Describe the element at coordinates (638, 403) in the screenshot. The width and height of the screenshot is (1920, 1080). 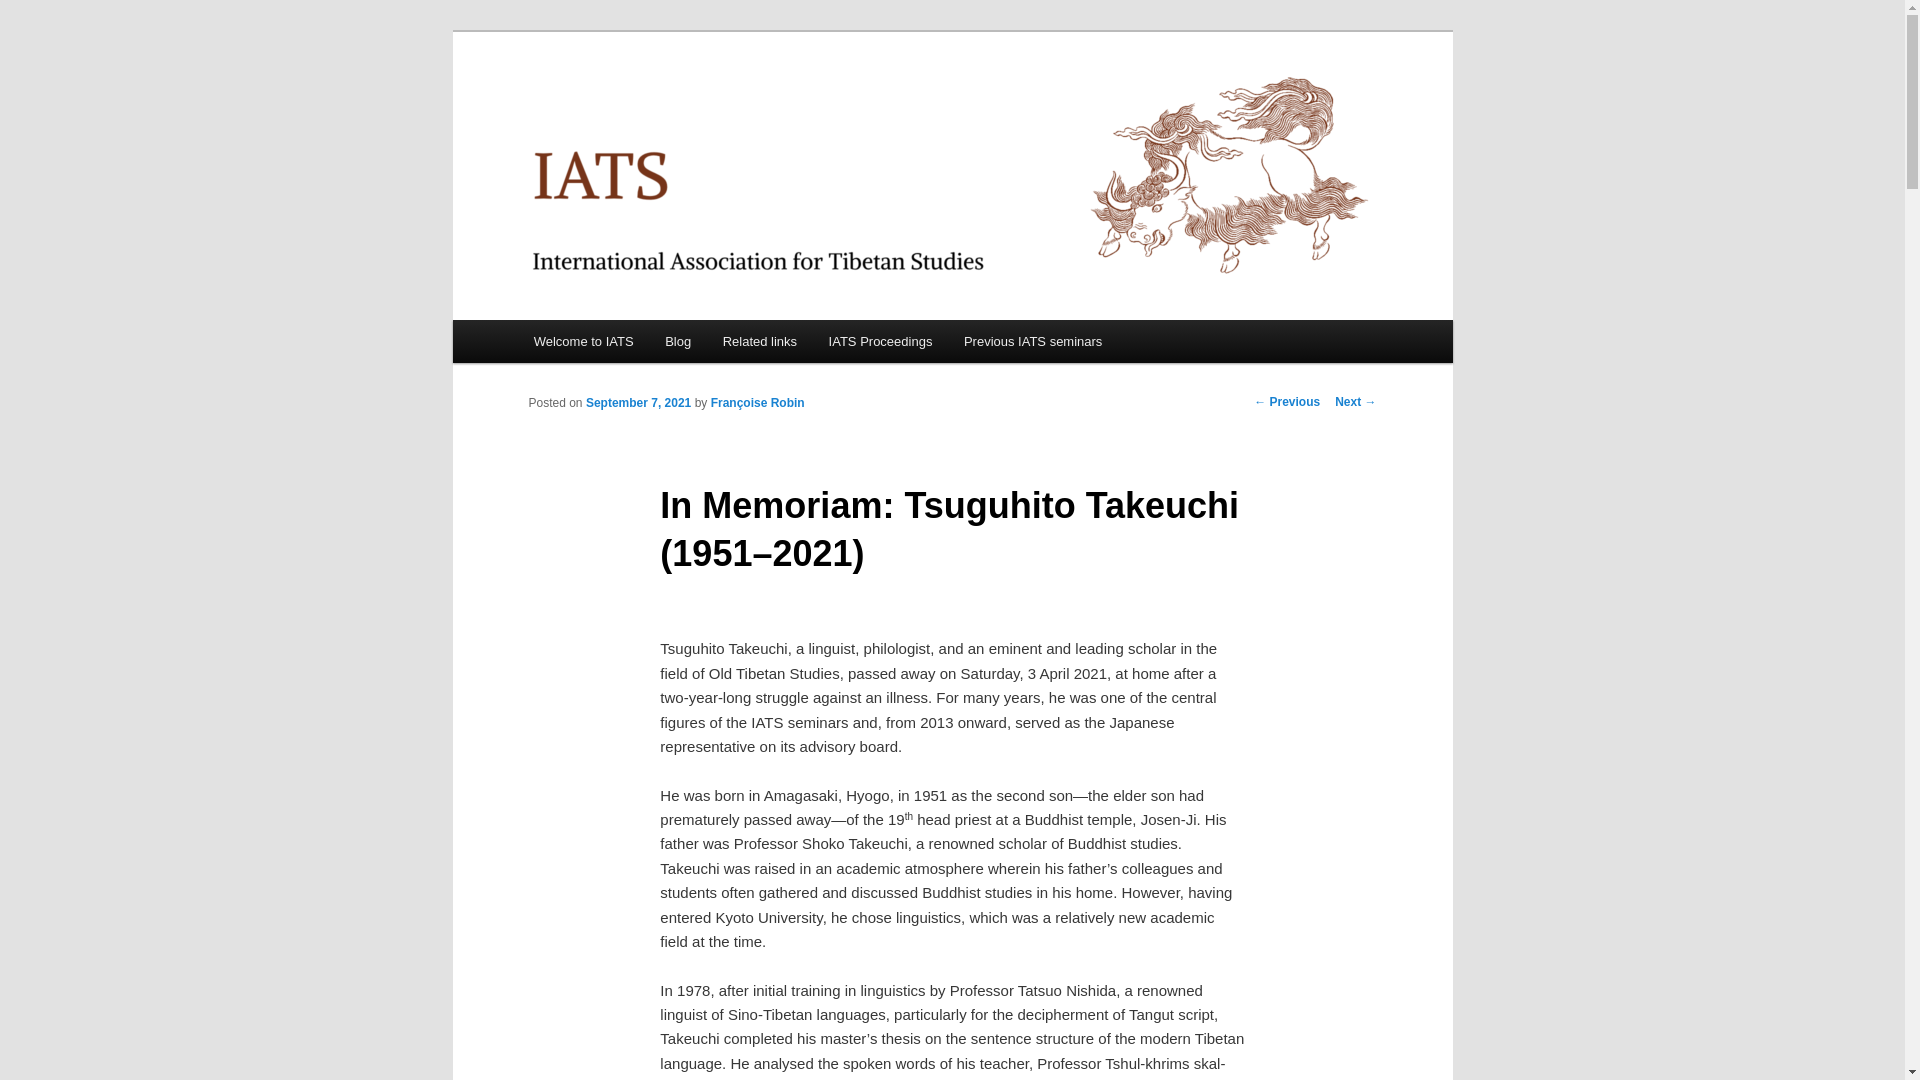
I see `19:26` at that location.